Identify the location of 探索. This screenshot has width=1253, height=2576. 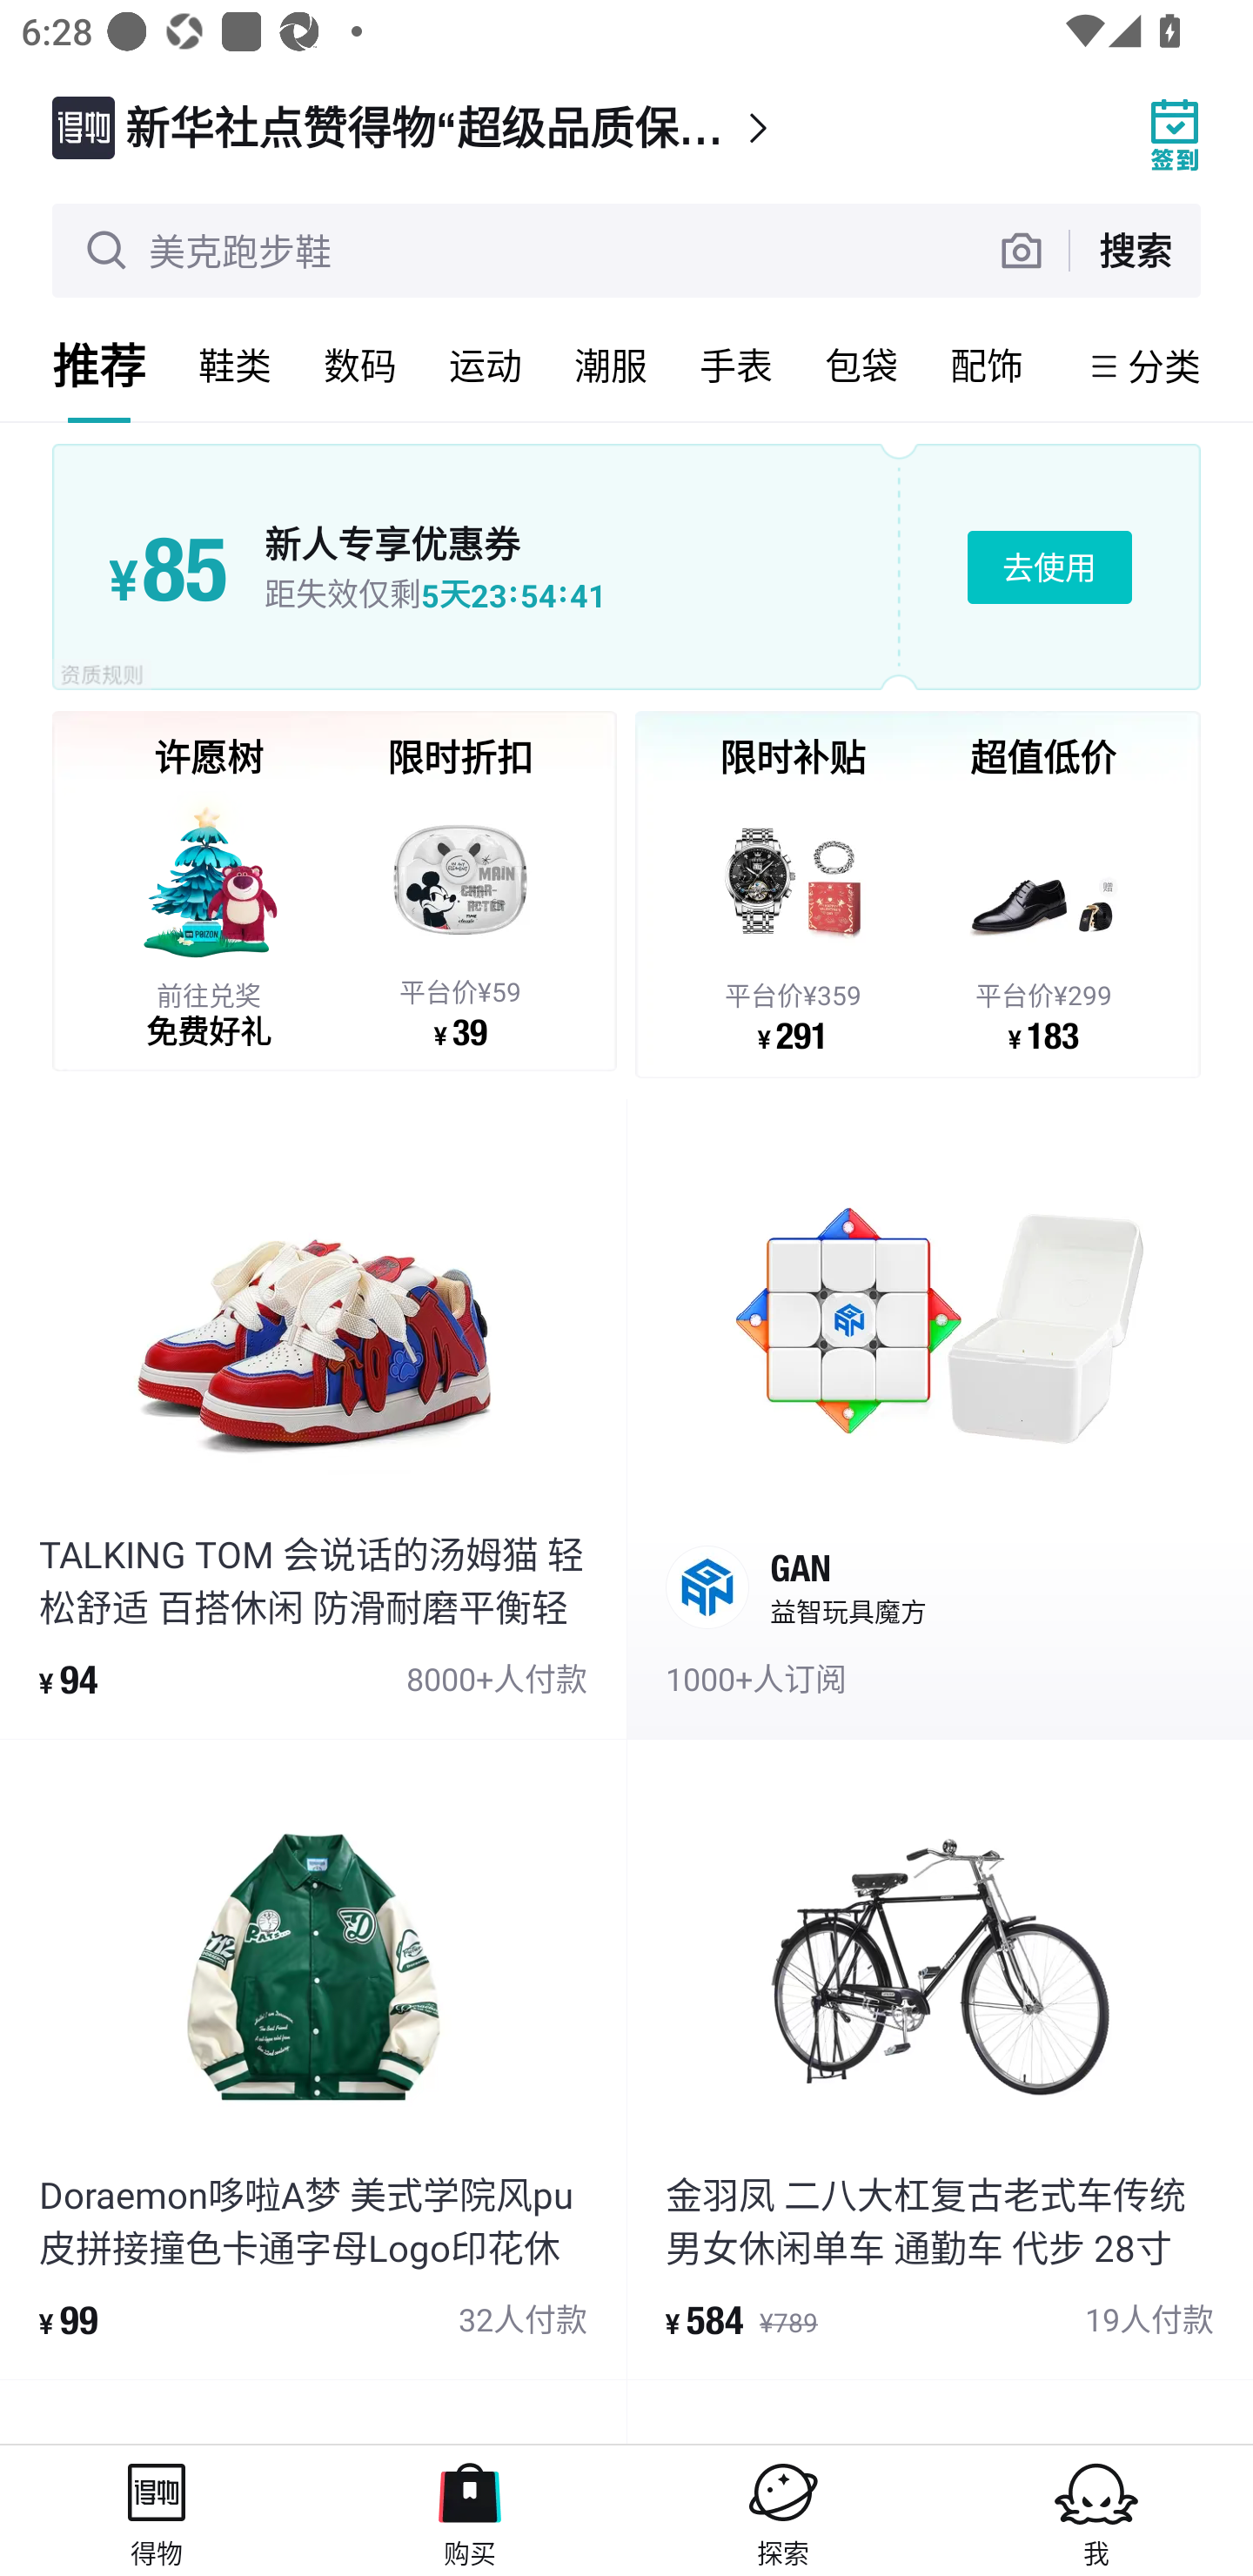
(783, 2510).